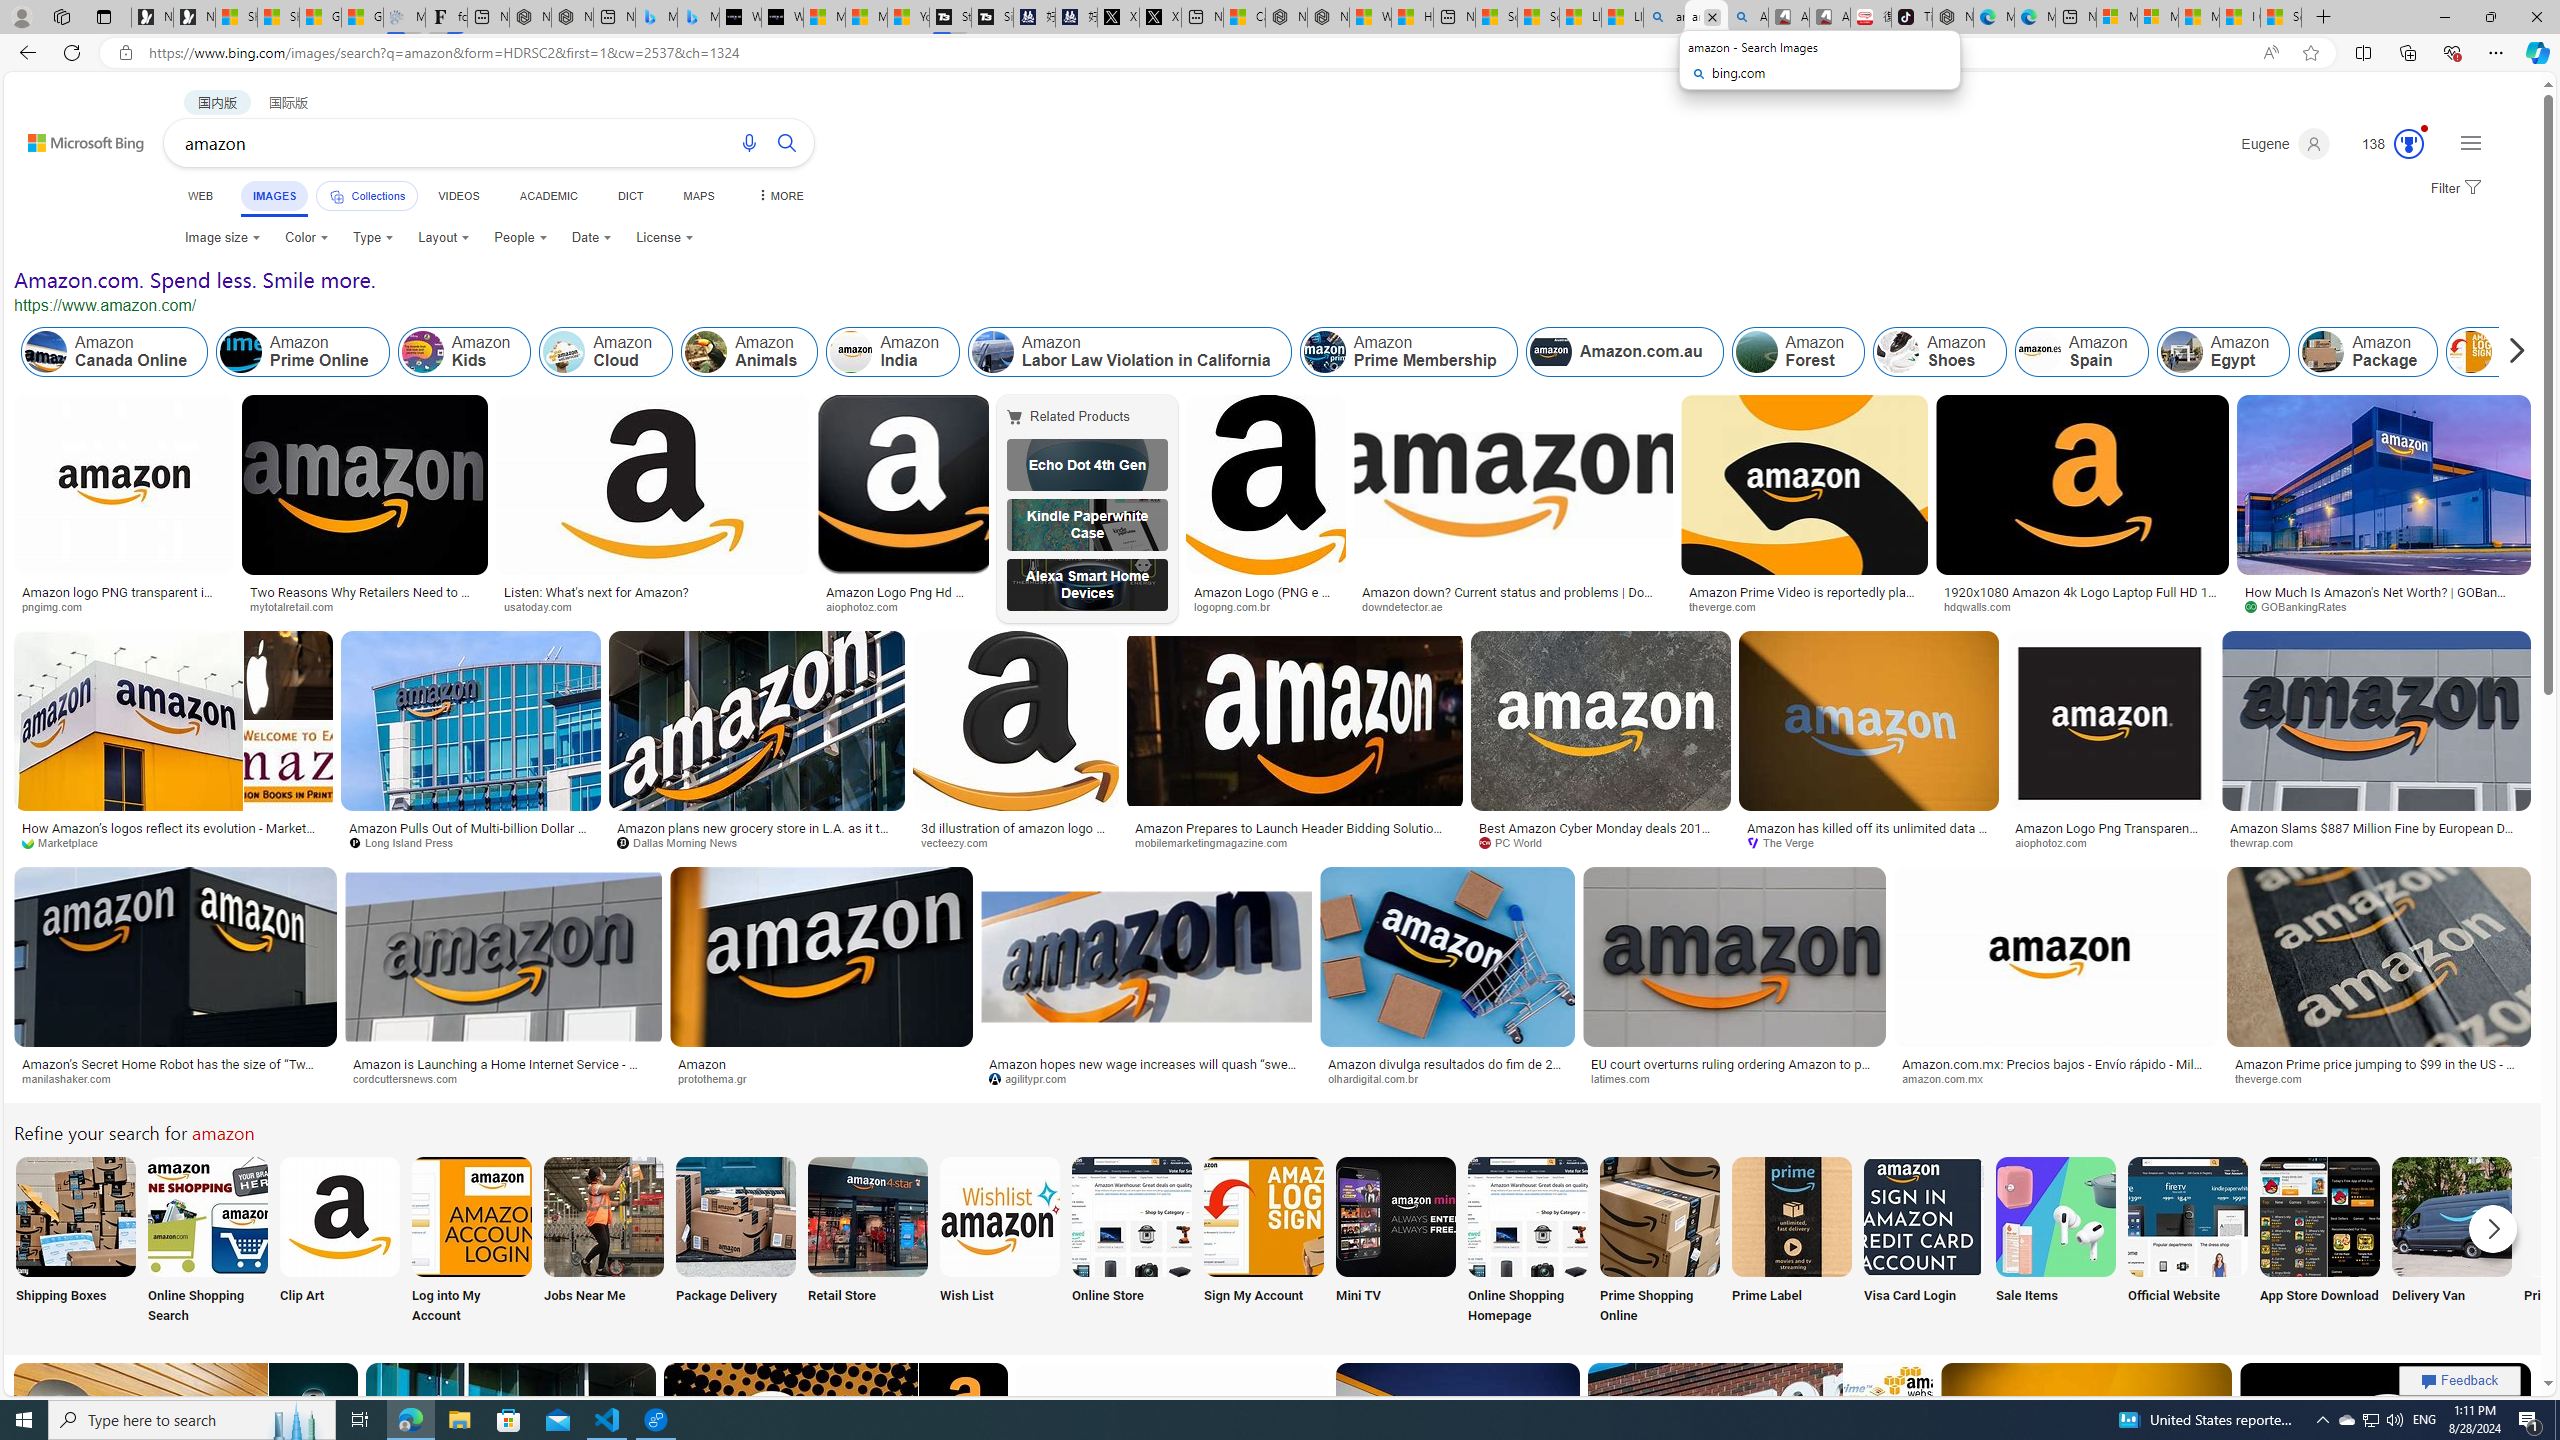  I want to click on downdetector.ae, so click(1408, 606).